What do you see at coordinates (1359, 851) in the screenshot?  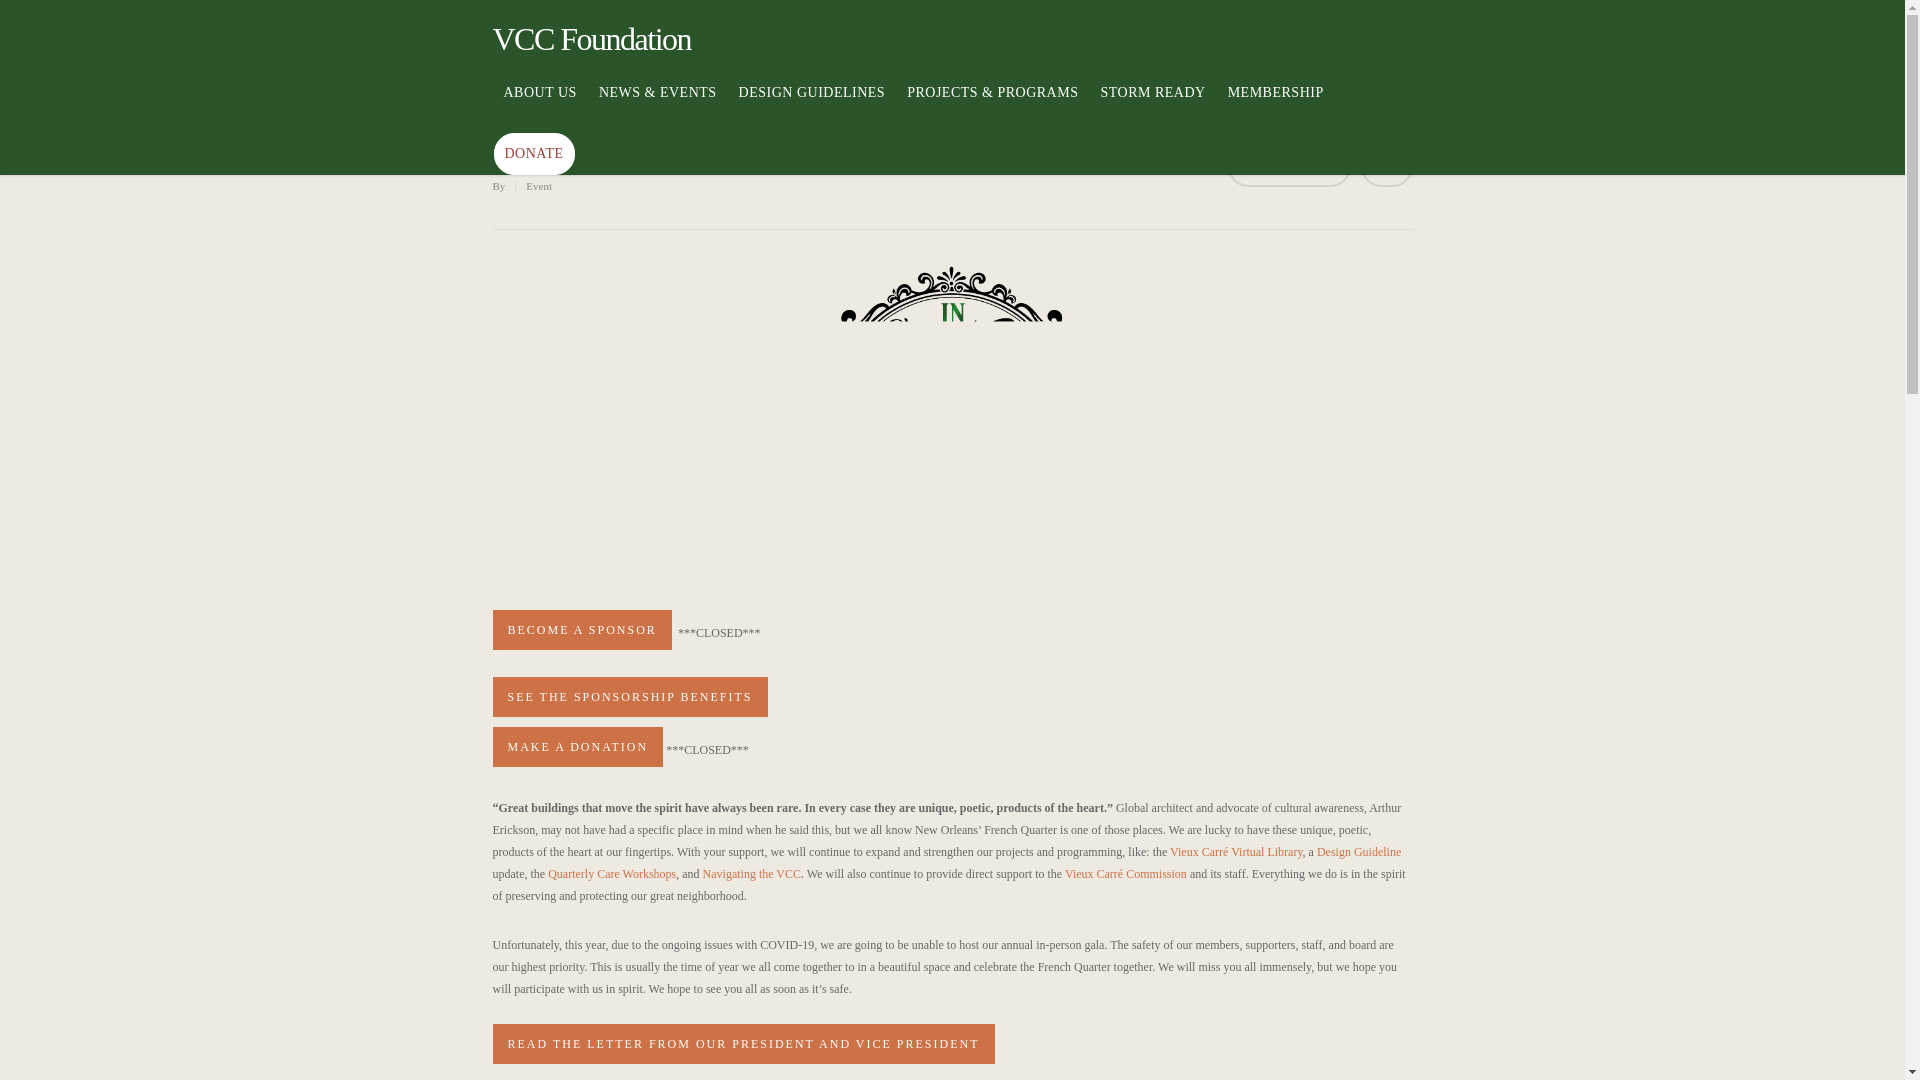 I see `Design Guideline` at bounding box center [1359, 851].